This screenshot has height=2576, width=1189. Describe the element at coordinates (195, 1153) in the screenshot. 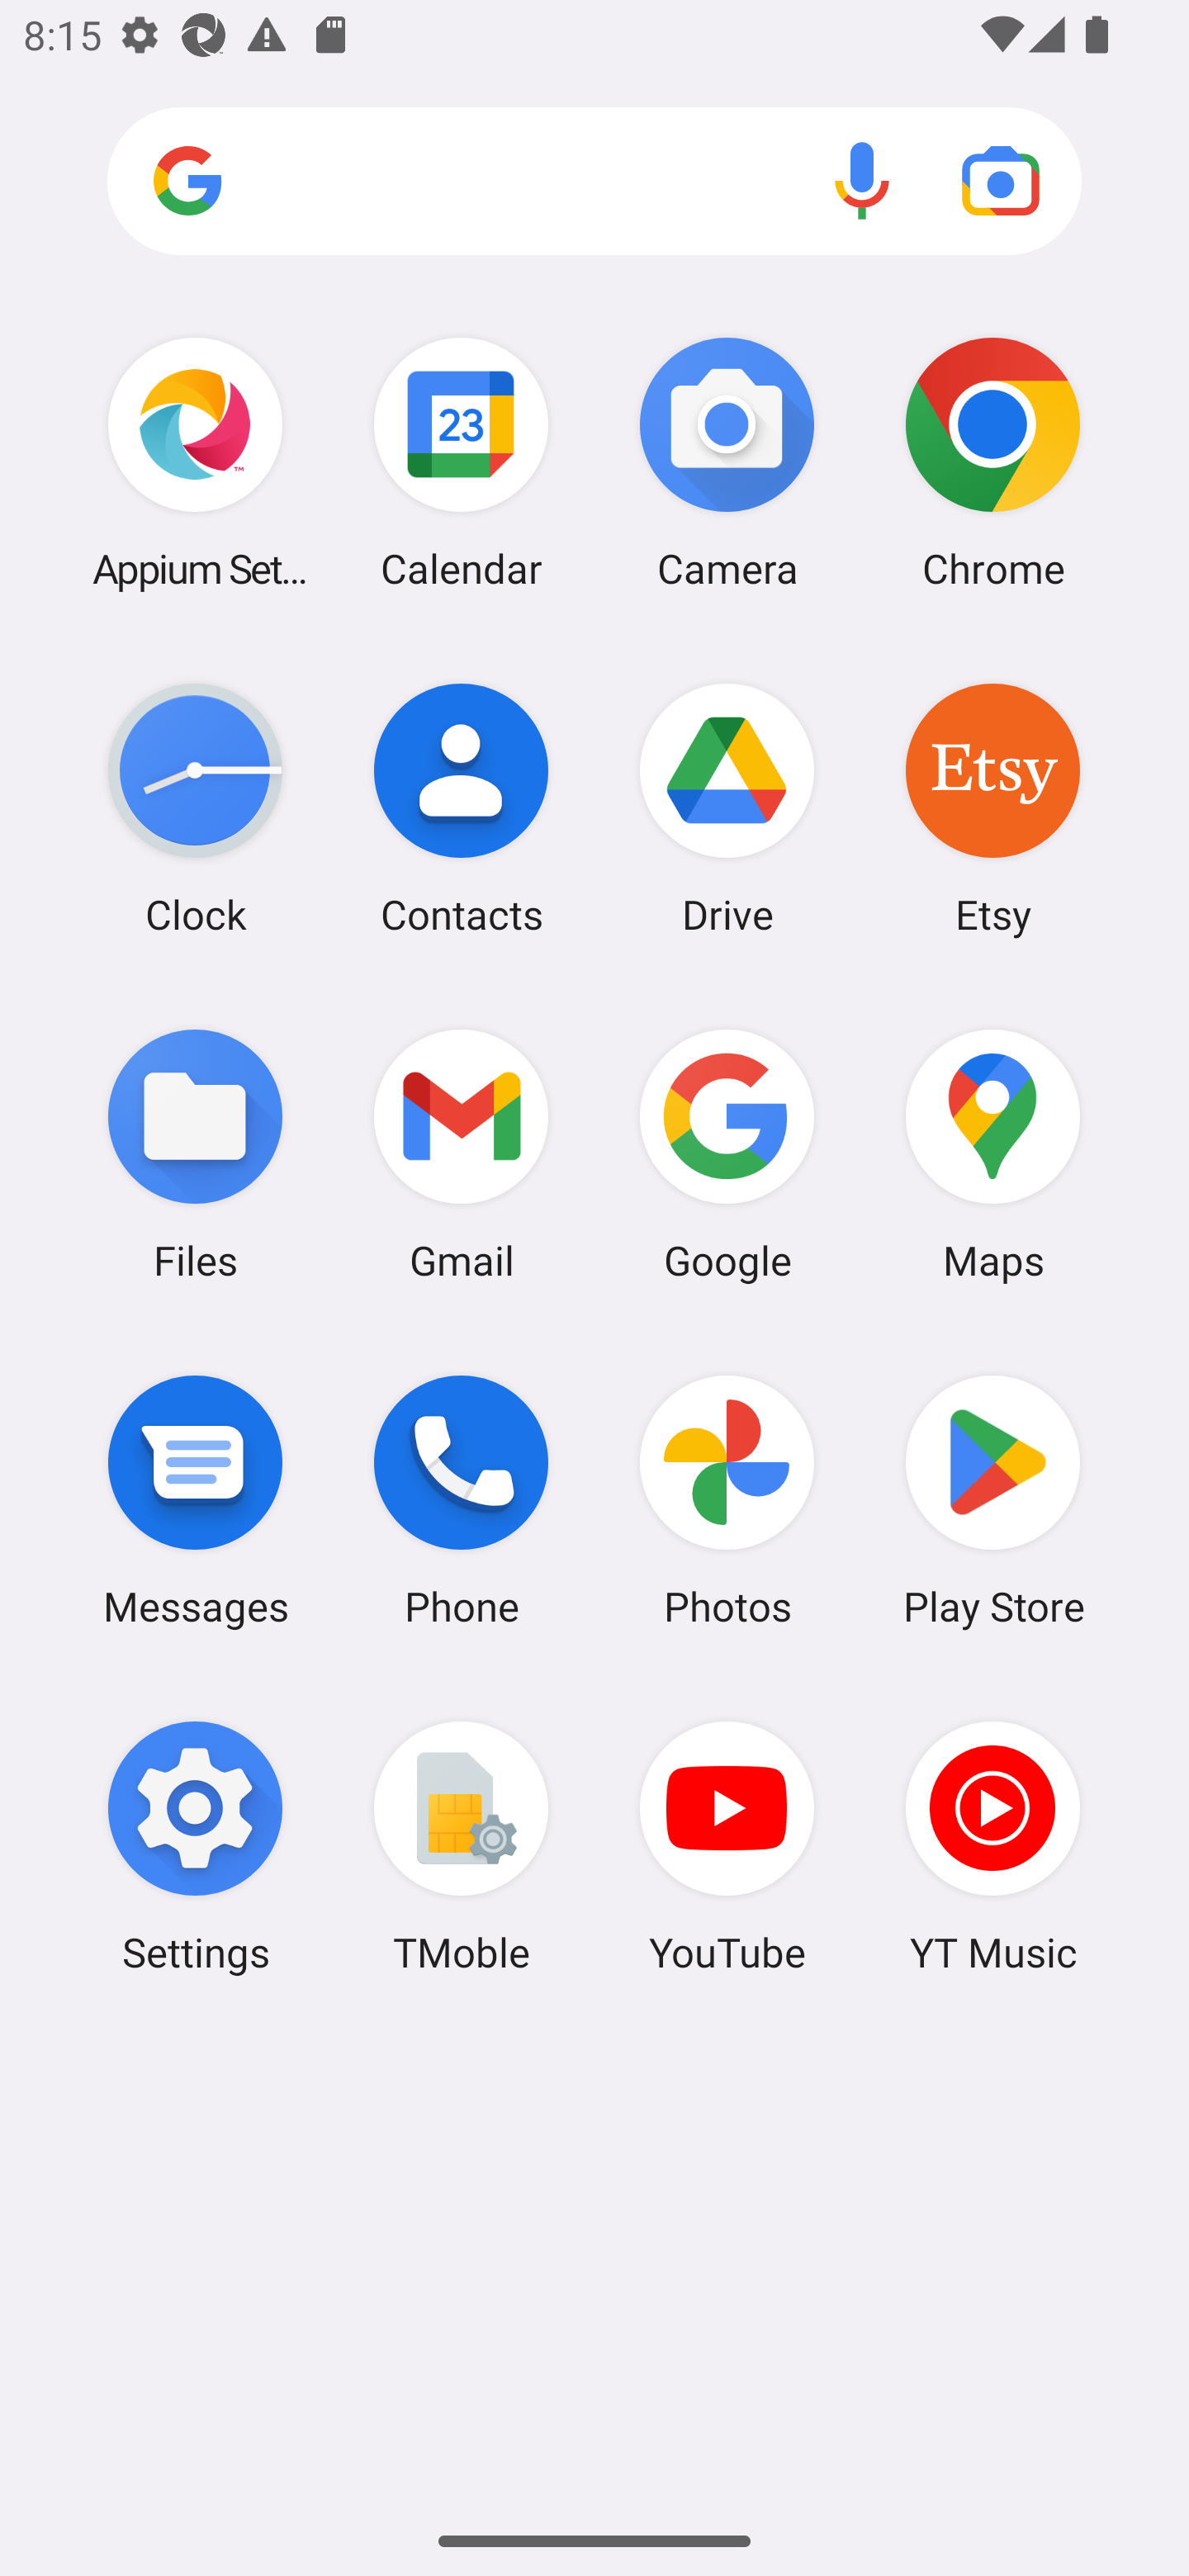

I see `Files` at that location.